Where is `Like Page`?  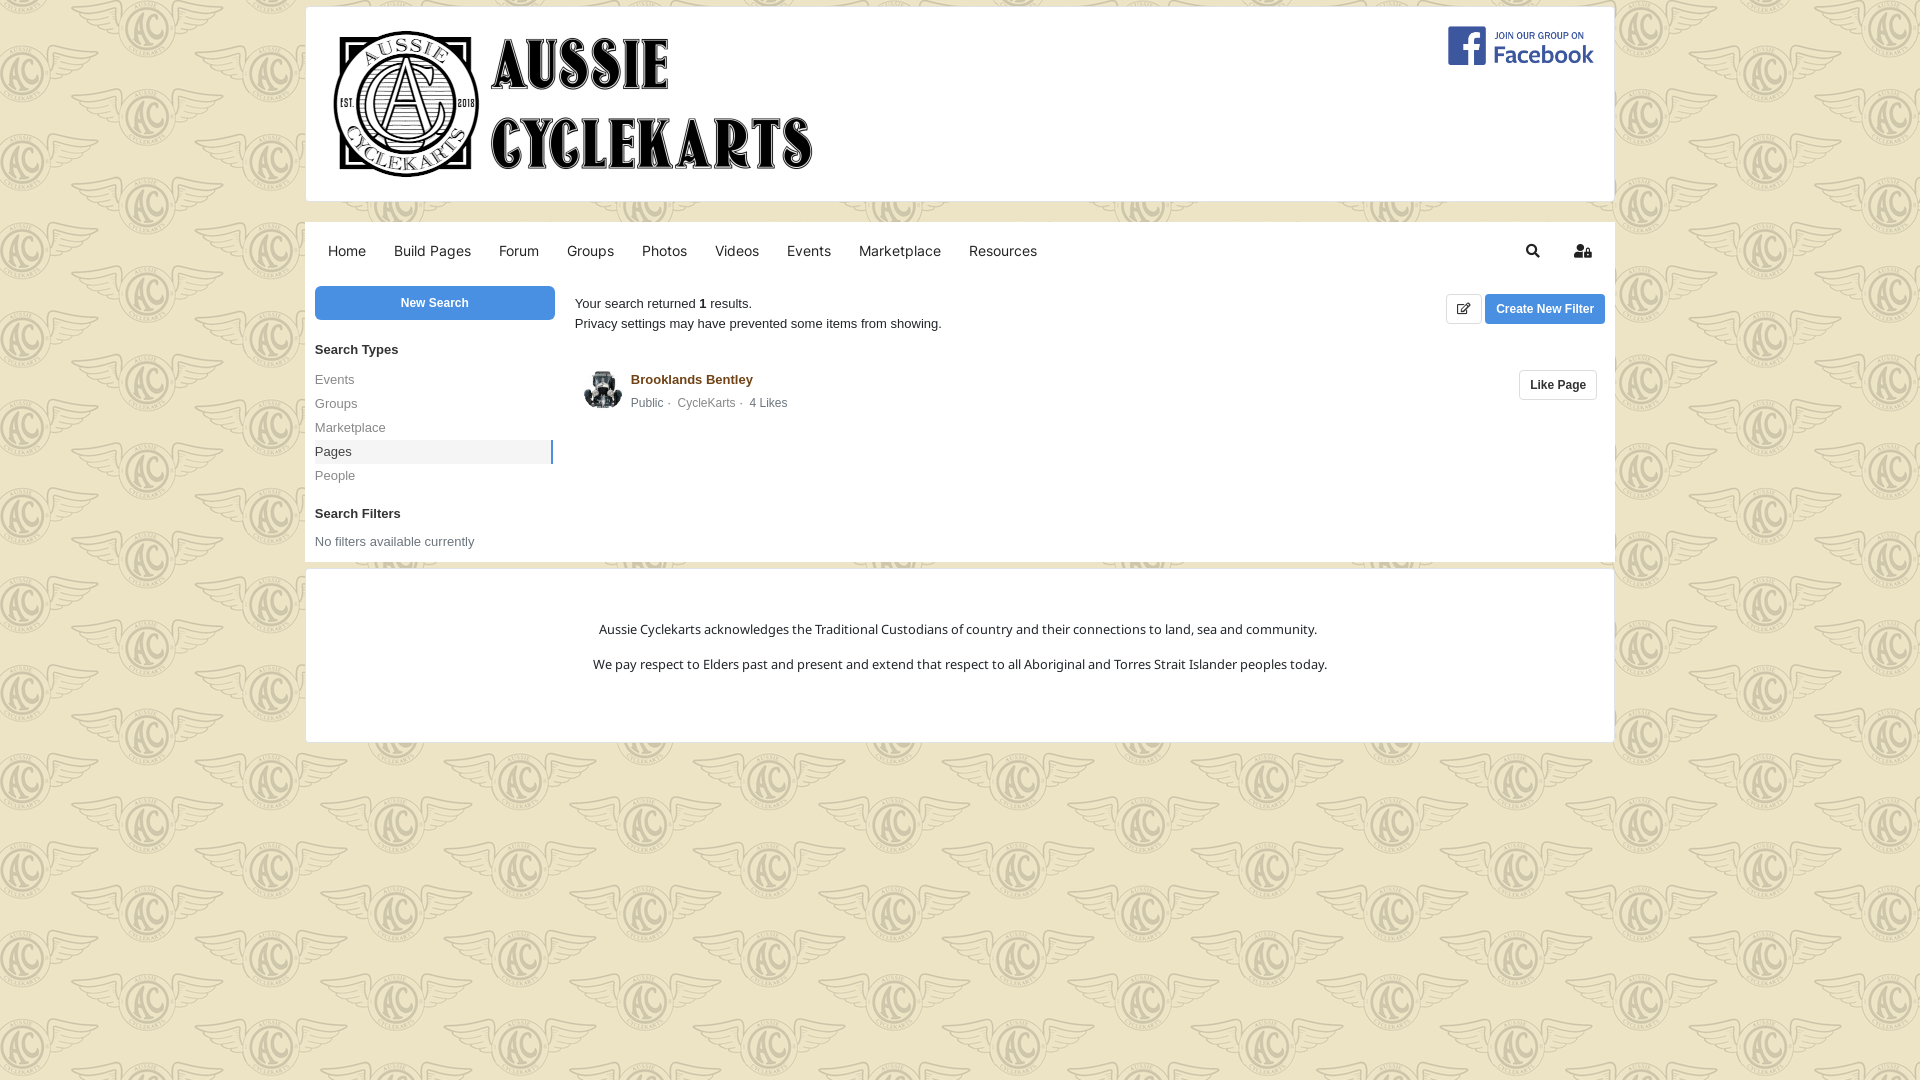
Like Page is located at coordinates (1558, 385).